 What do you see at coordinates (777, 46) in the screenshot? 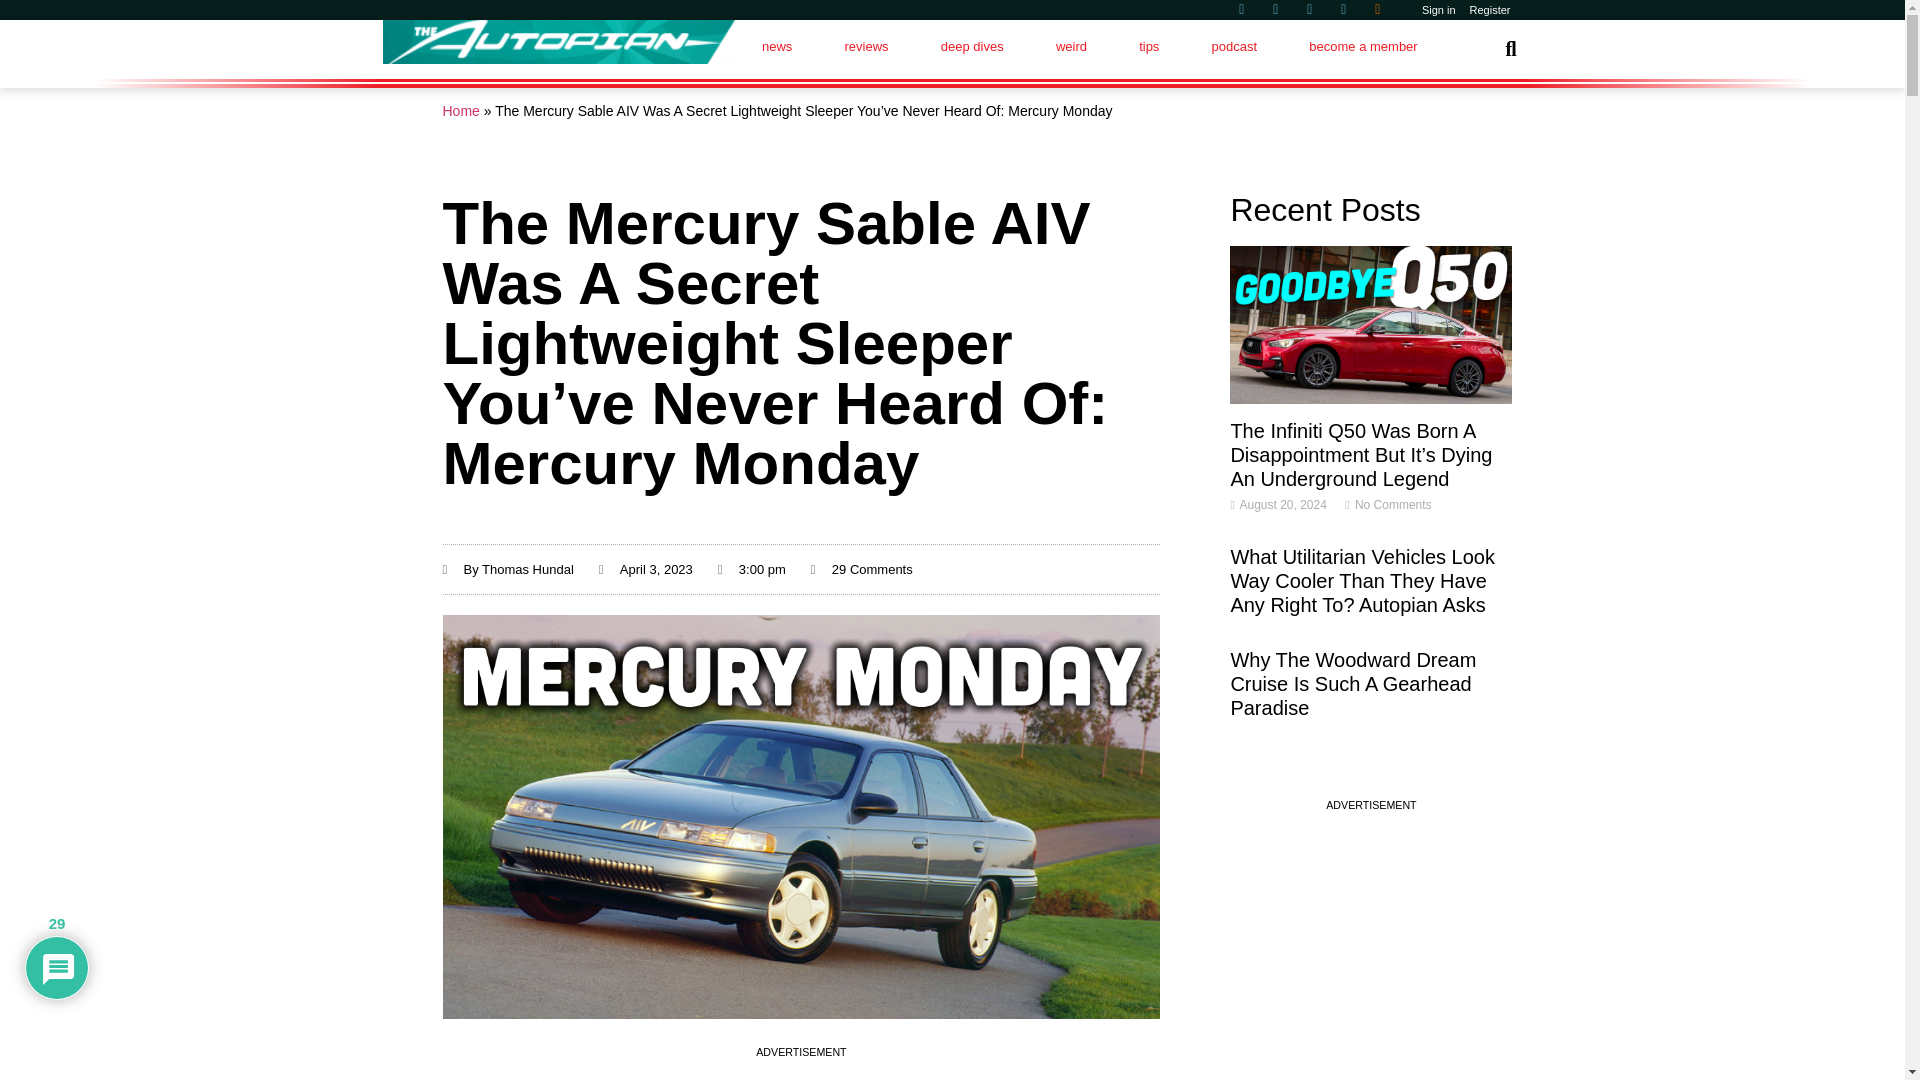
I see `news` at bounding box center [777, 46].